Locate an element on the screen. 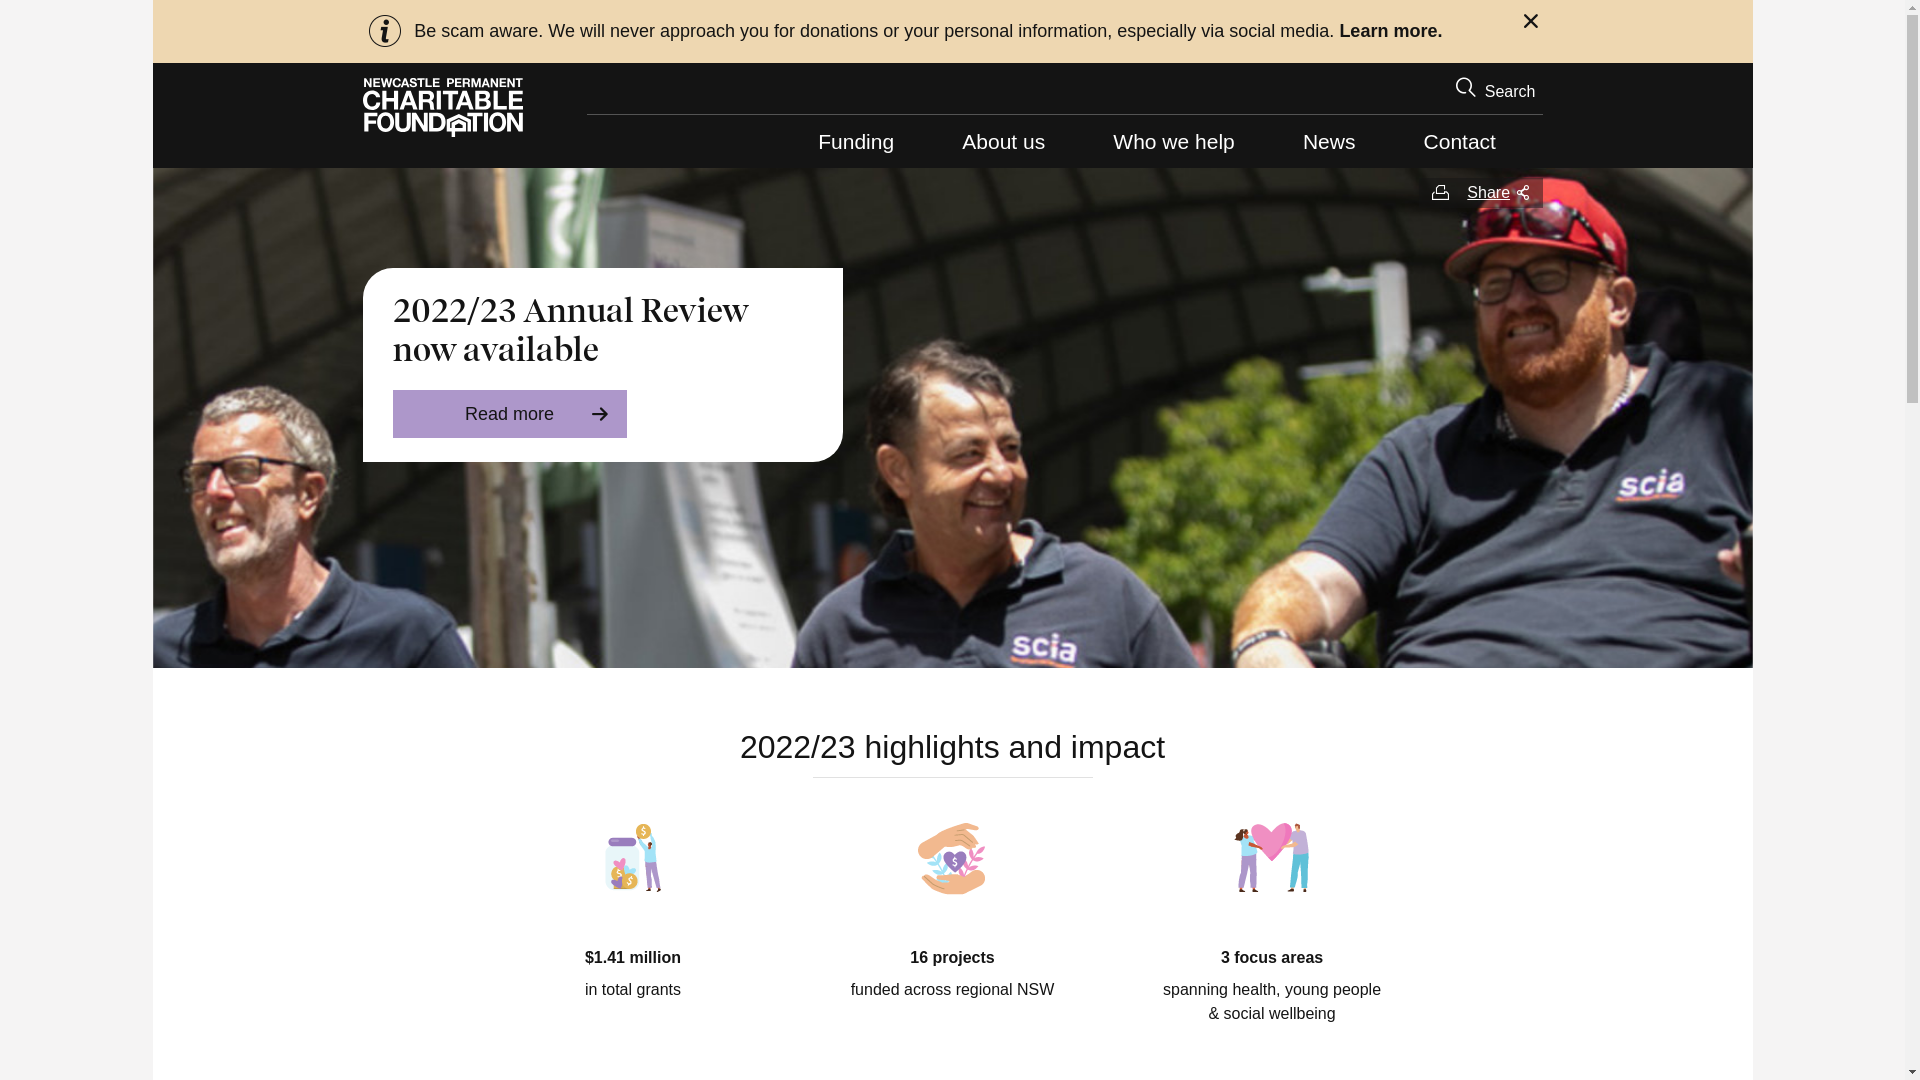 The width and height of the screenshot is (1920, 1080). Learn more. is located at coordinates (1390, 31).